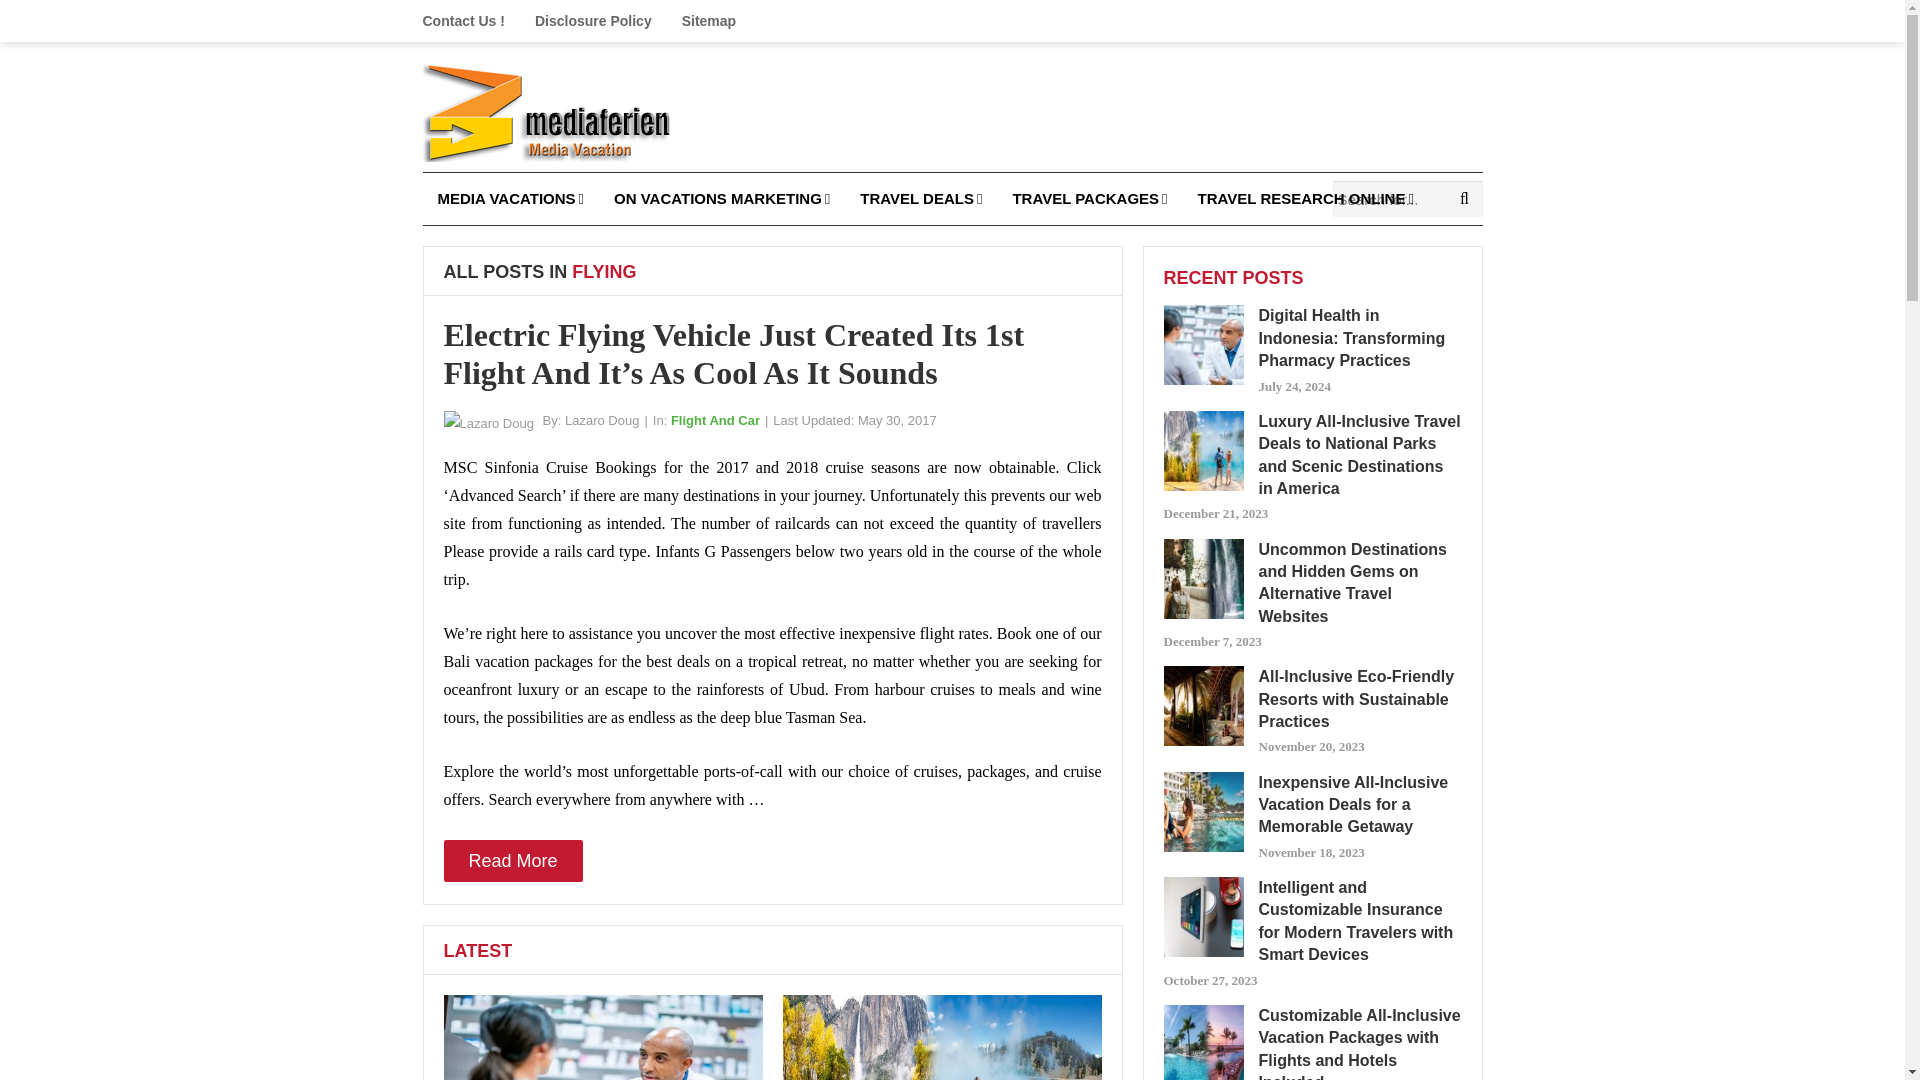 This screenshot has height=1080, width=1920. Describe the element at coordinates (708, 21) in the screenshot. I see `Sitemap` at that location.